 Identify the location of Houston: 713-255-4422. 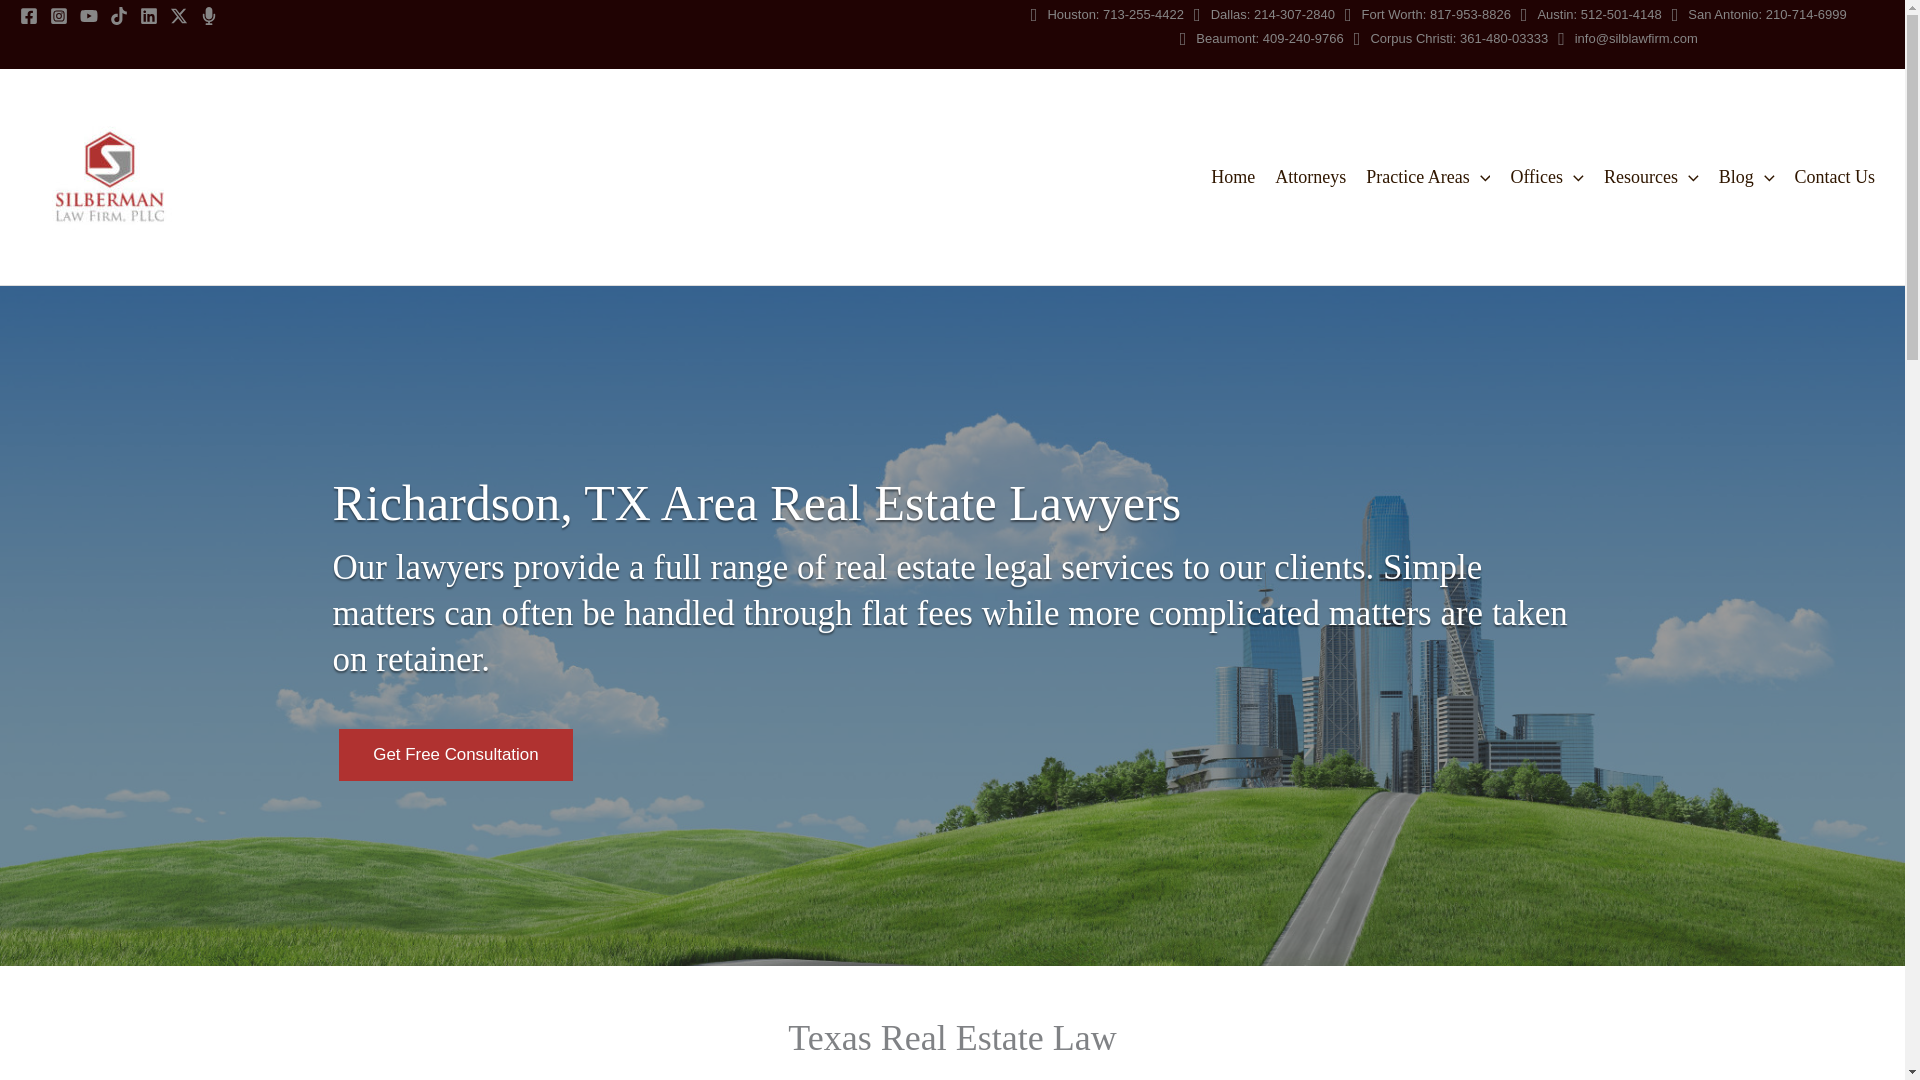
(1108, 14).